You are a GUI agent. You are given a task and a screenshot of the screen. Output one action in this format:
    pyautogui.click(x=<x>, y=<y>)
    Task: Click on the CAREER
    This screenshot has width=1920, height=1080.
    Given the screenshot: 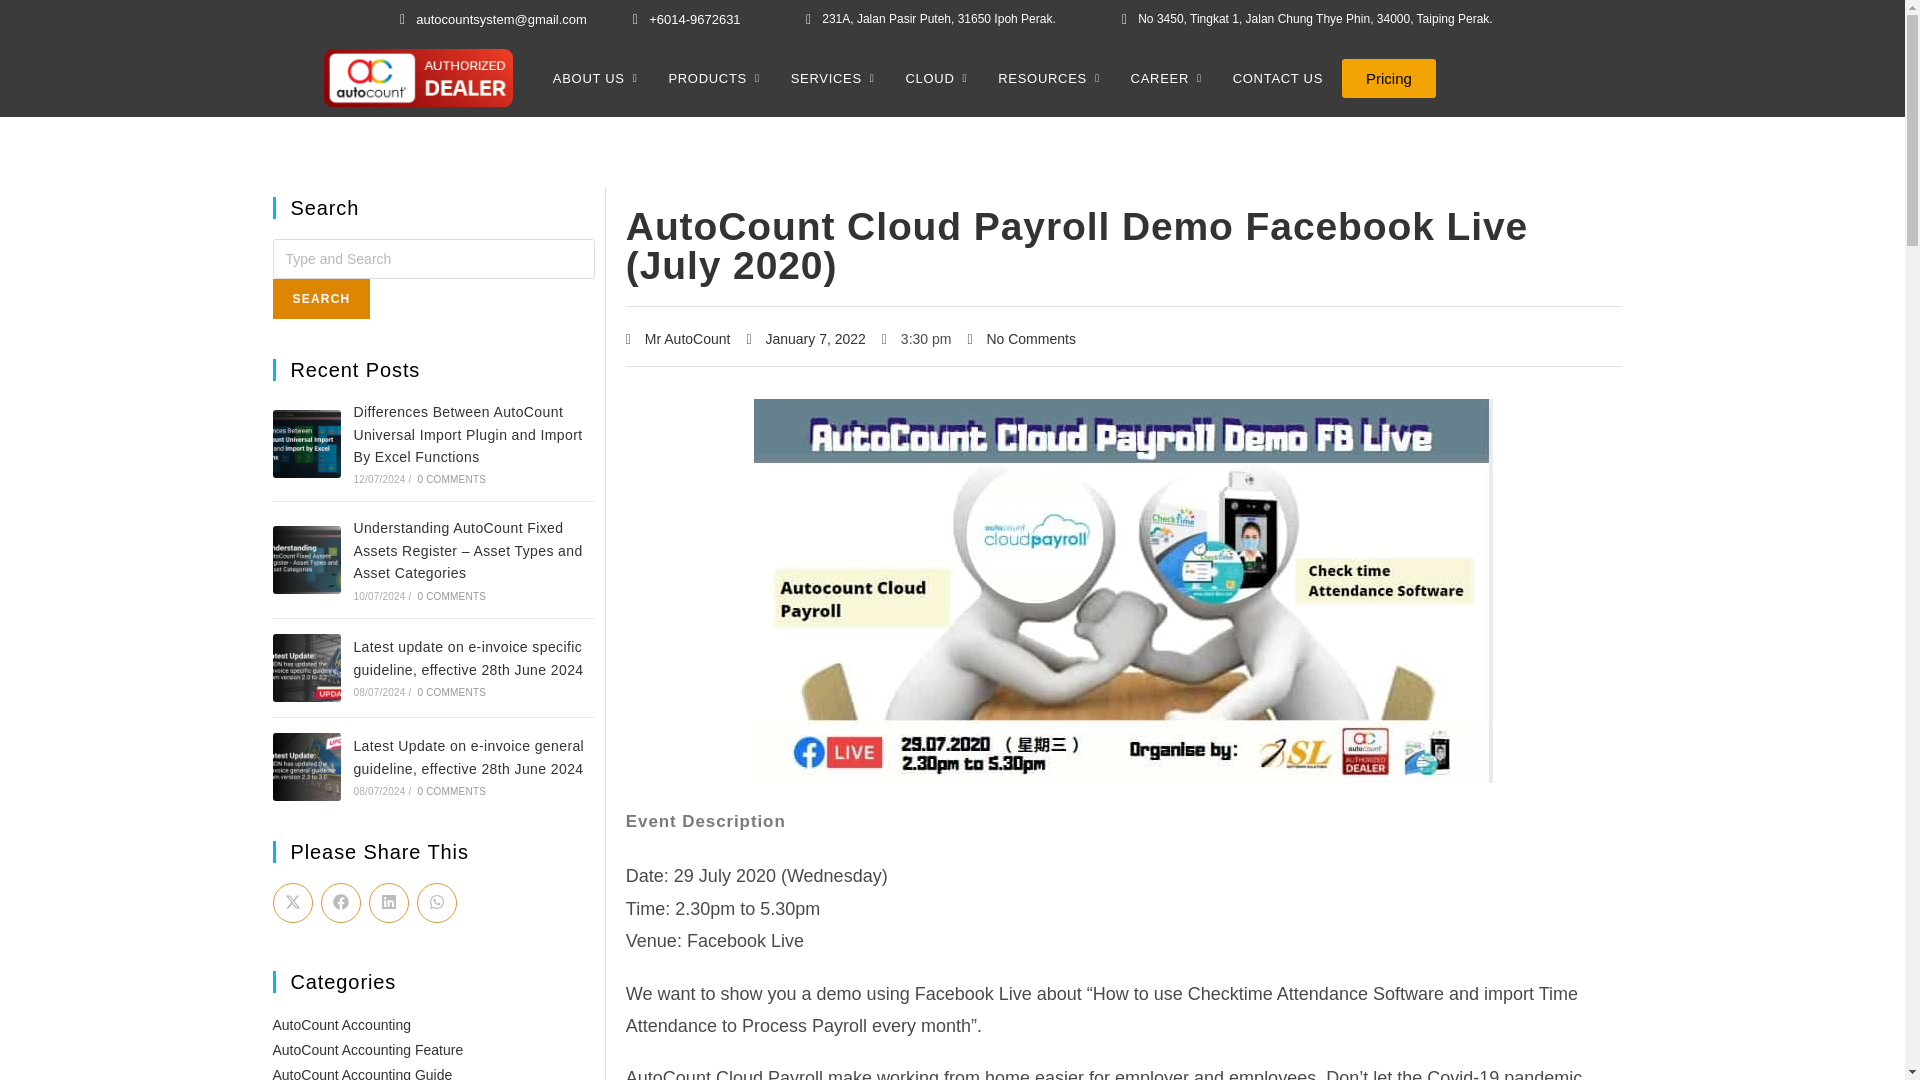 What is the action you would take?
    pyautogui.click(x=1172, y=78)
    